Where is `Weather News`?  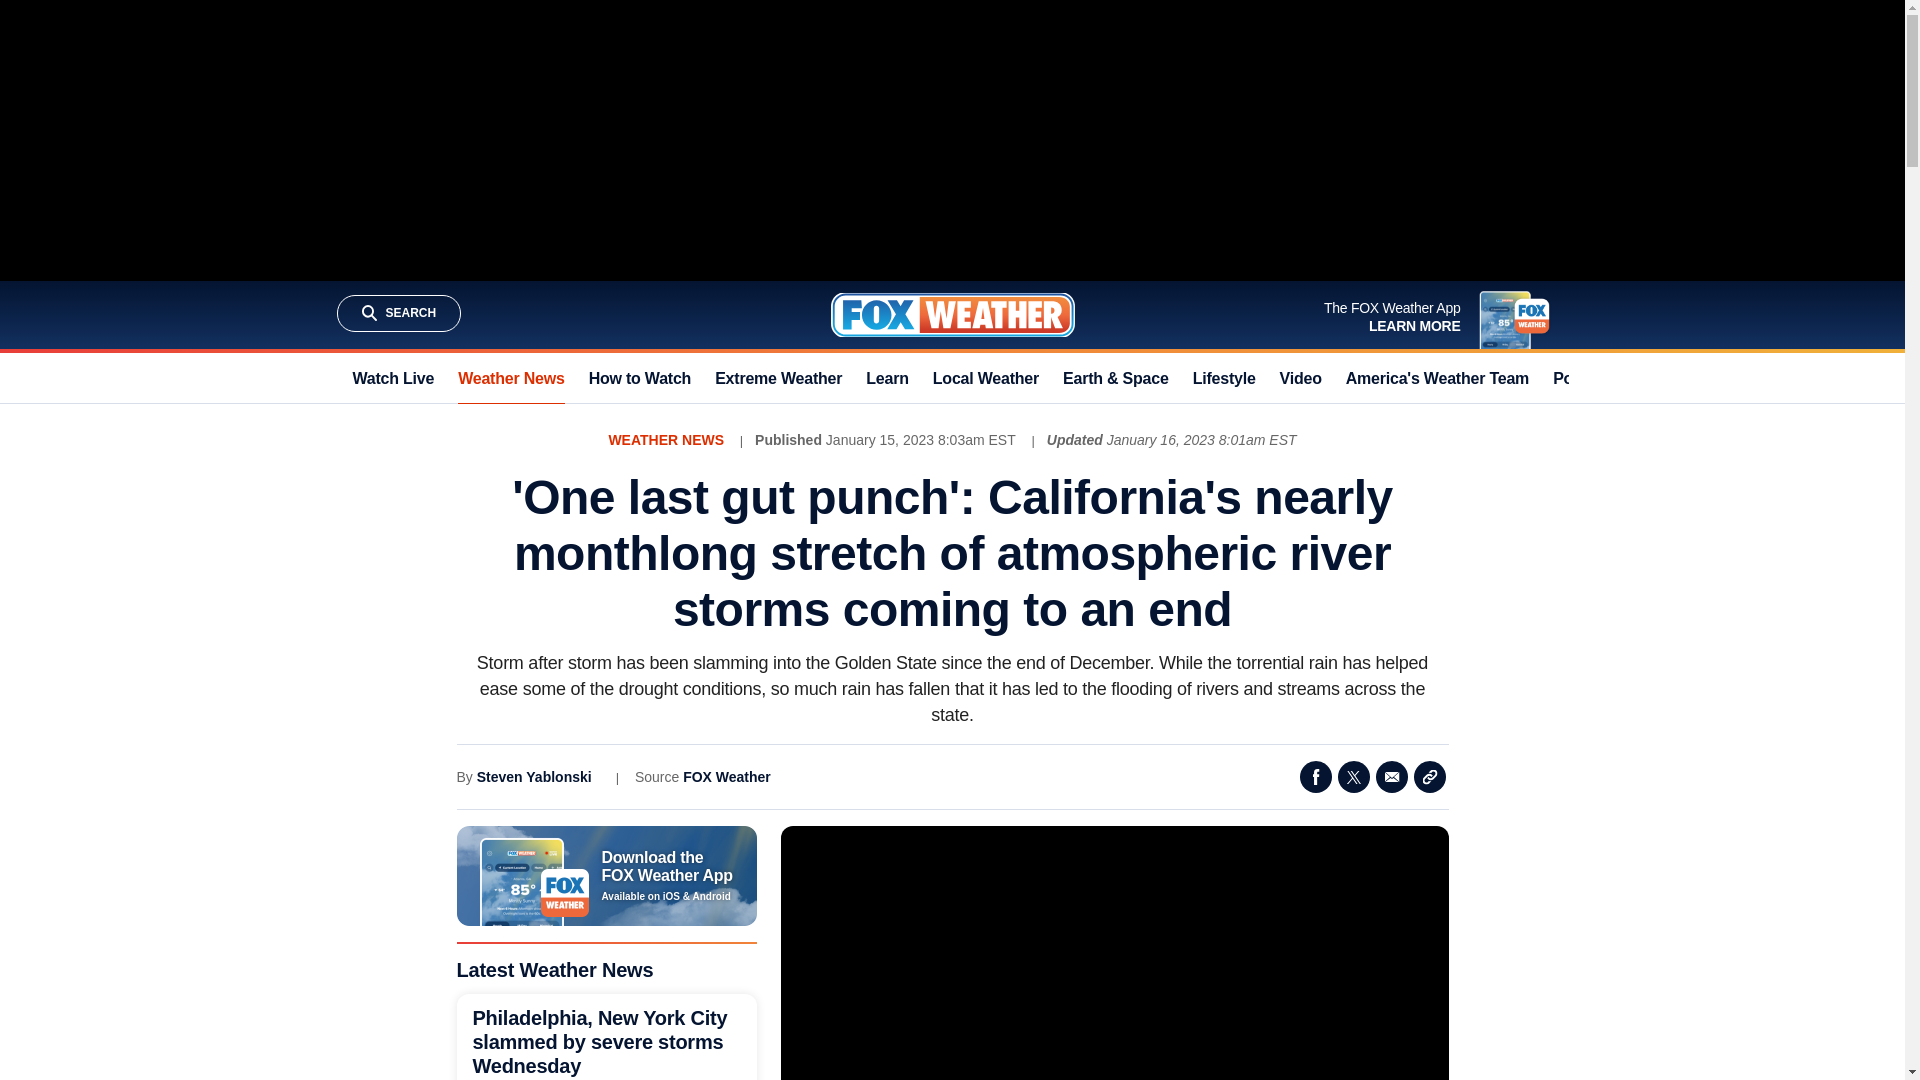
Weather News is located at coordinates (511, 378).